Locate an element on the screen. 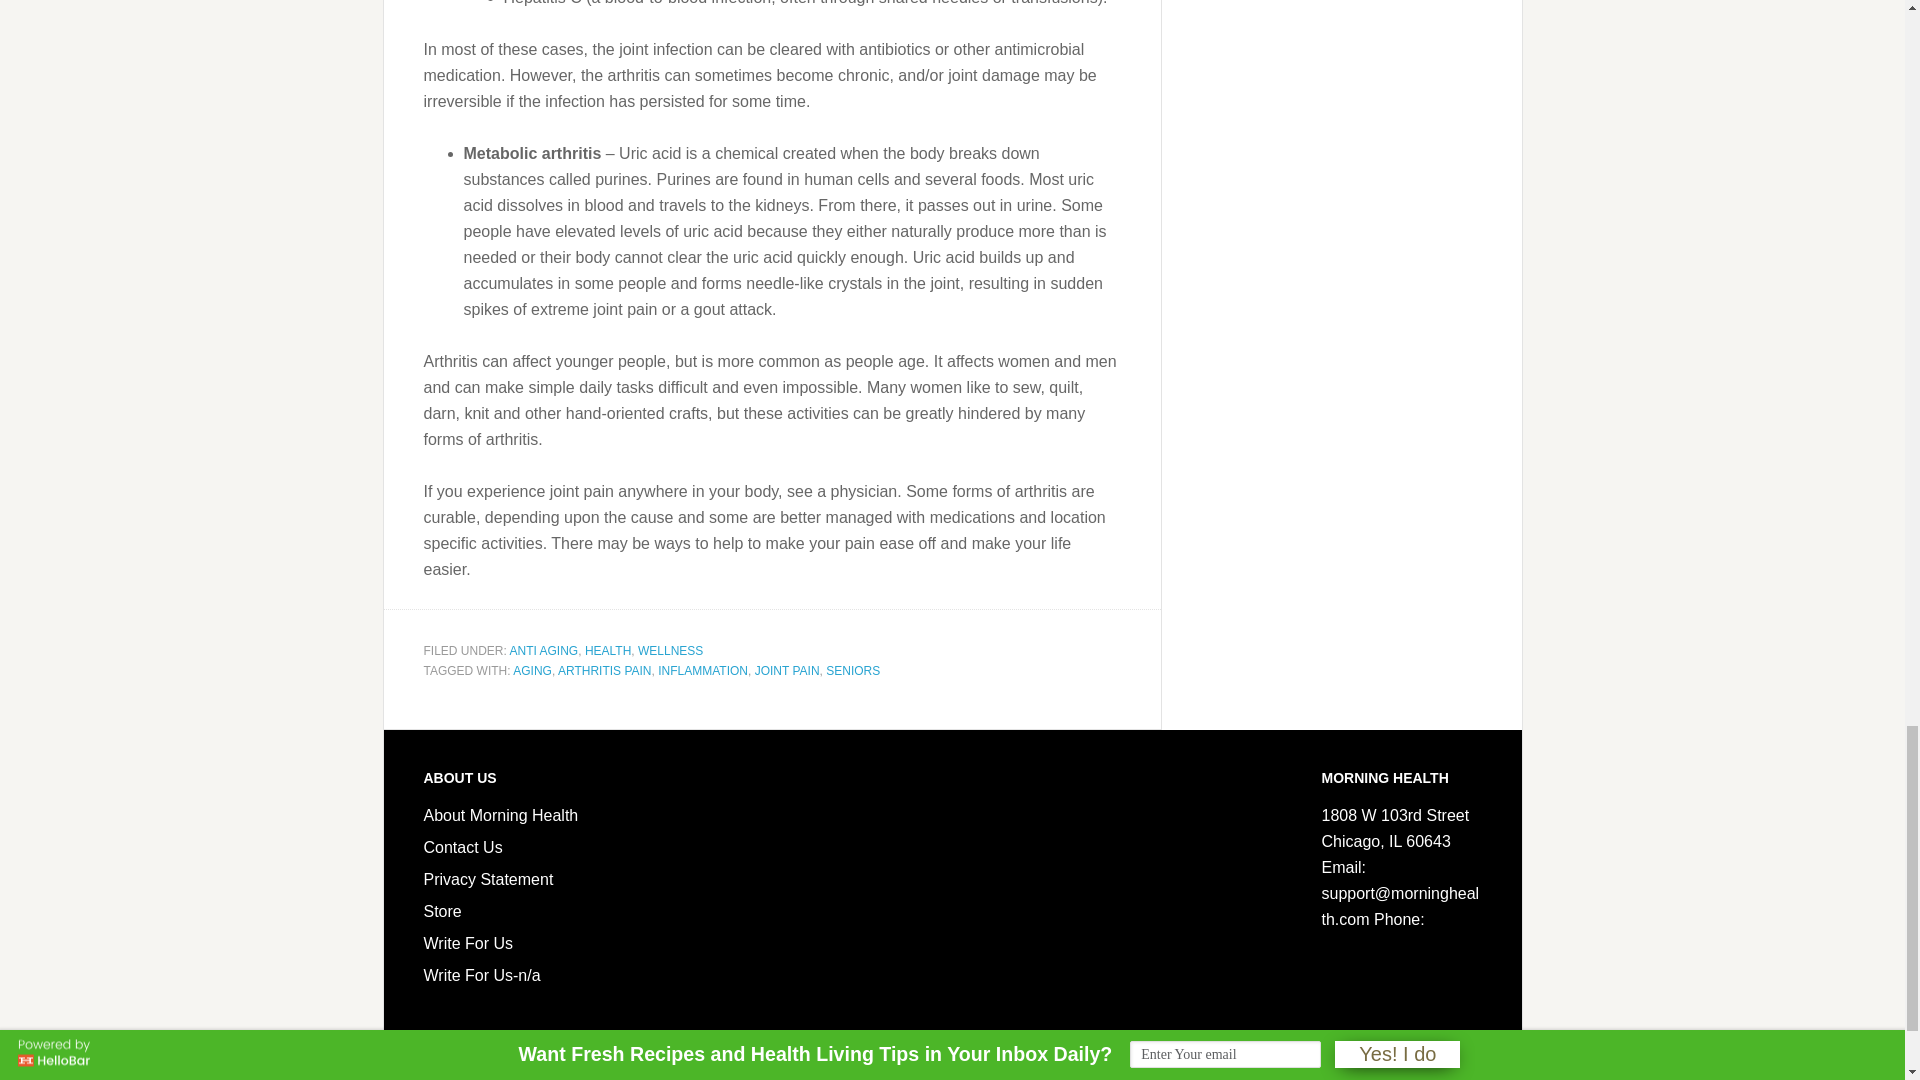 This screenshot has height=1080, width=1920. About Morning Health is located at coordinates (502, 815).